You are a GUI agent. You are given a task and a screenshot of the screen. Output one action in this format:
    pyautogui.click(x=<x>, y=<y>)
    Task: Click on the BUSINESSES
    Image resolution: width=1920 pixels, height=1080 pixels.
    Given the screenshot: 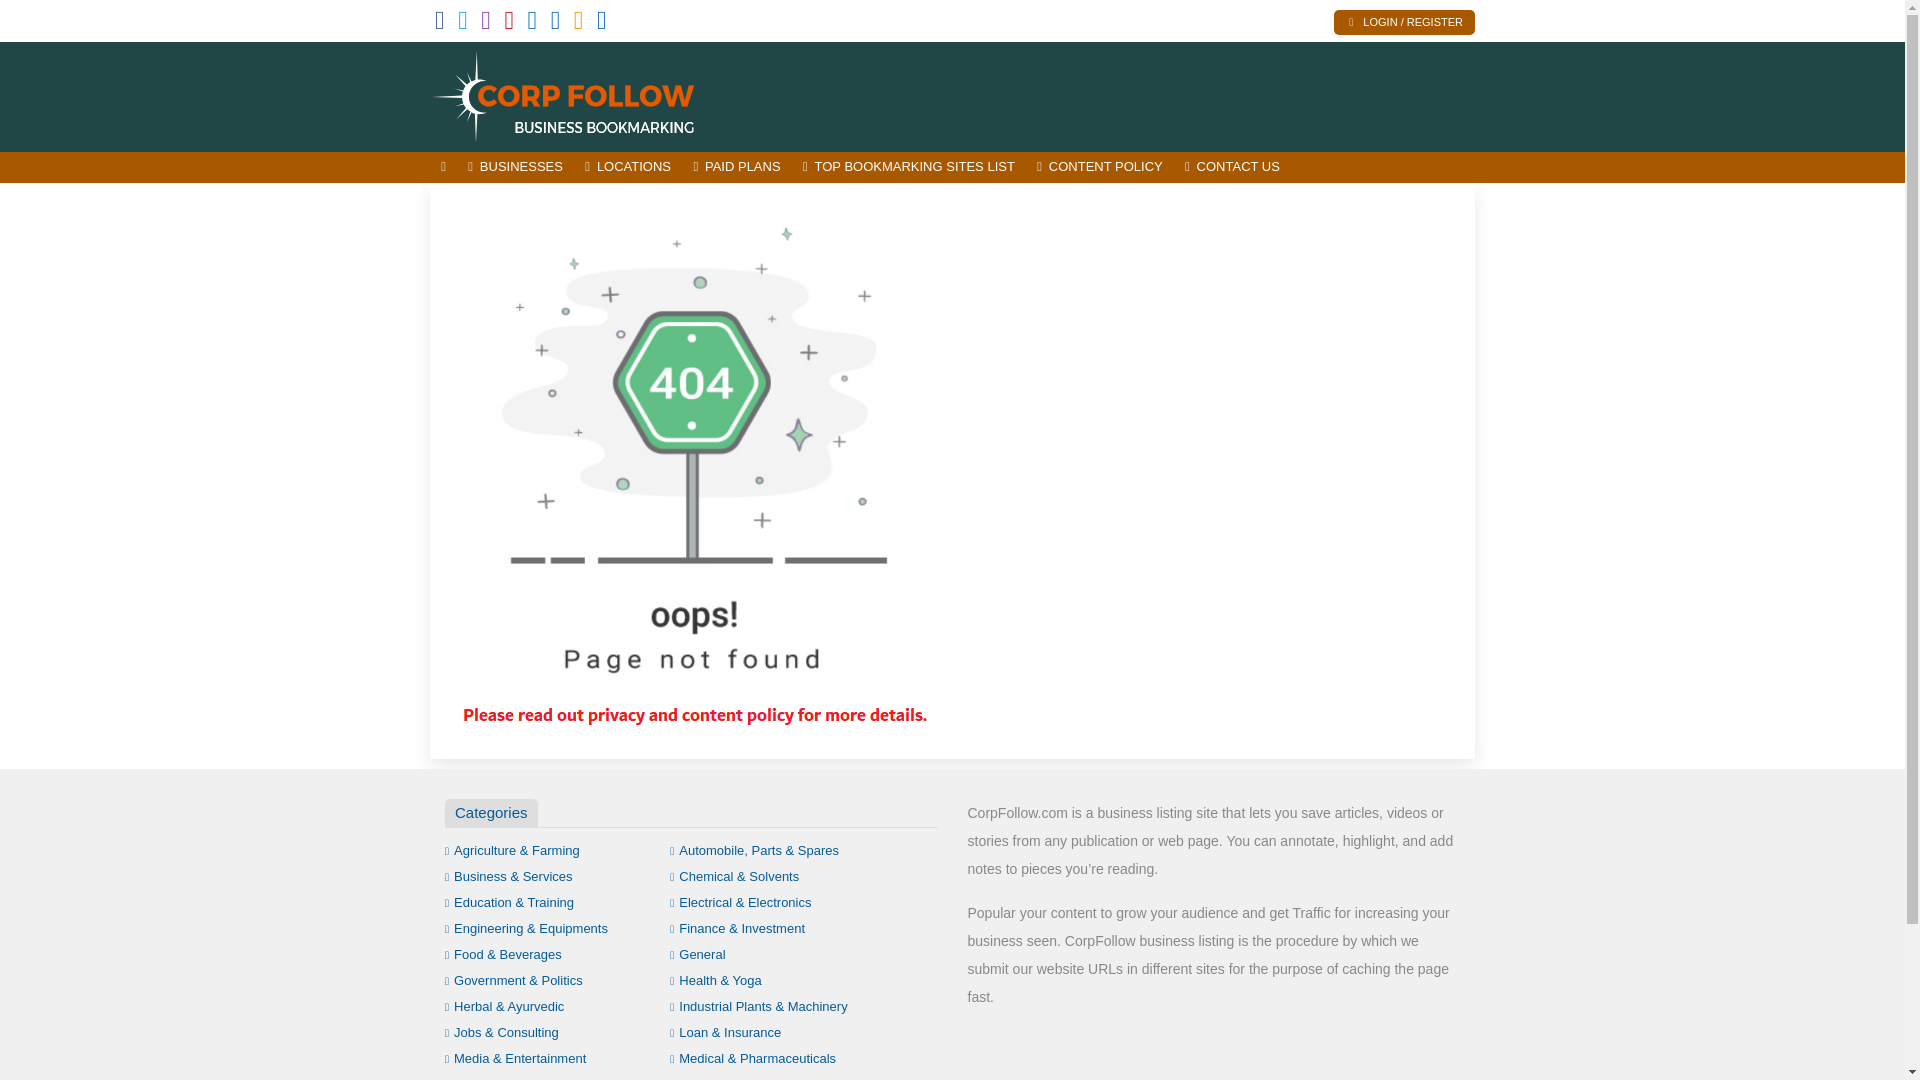 What is the action you would take?
    pyautogui.click(x=515, y=167)
    